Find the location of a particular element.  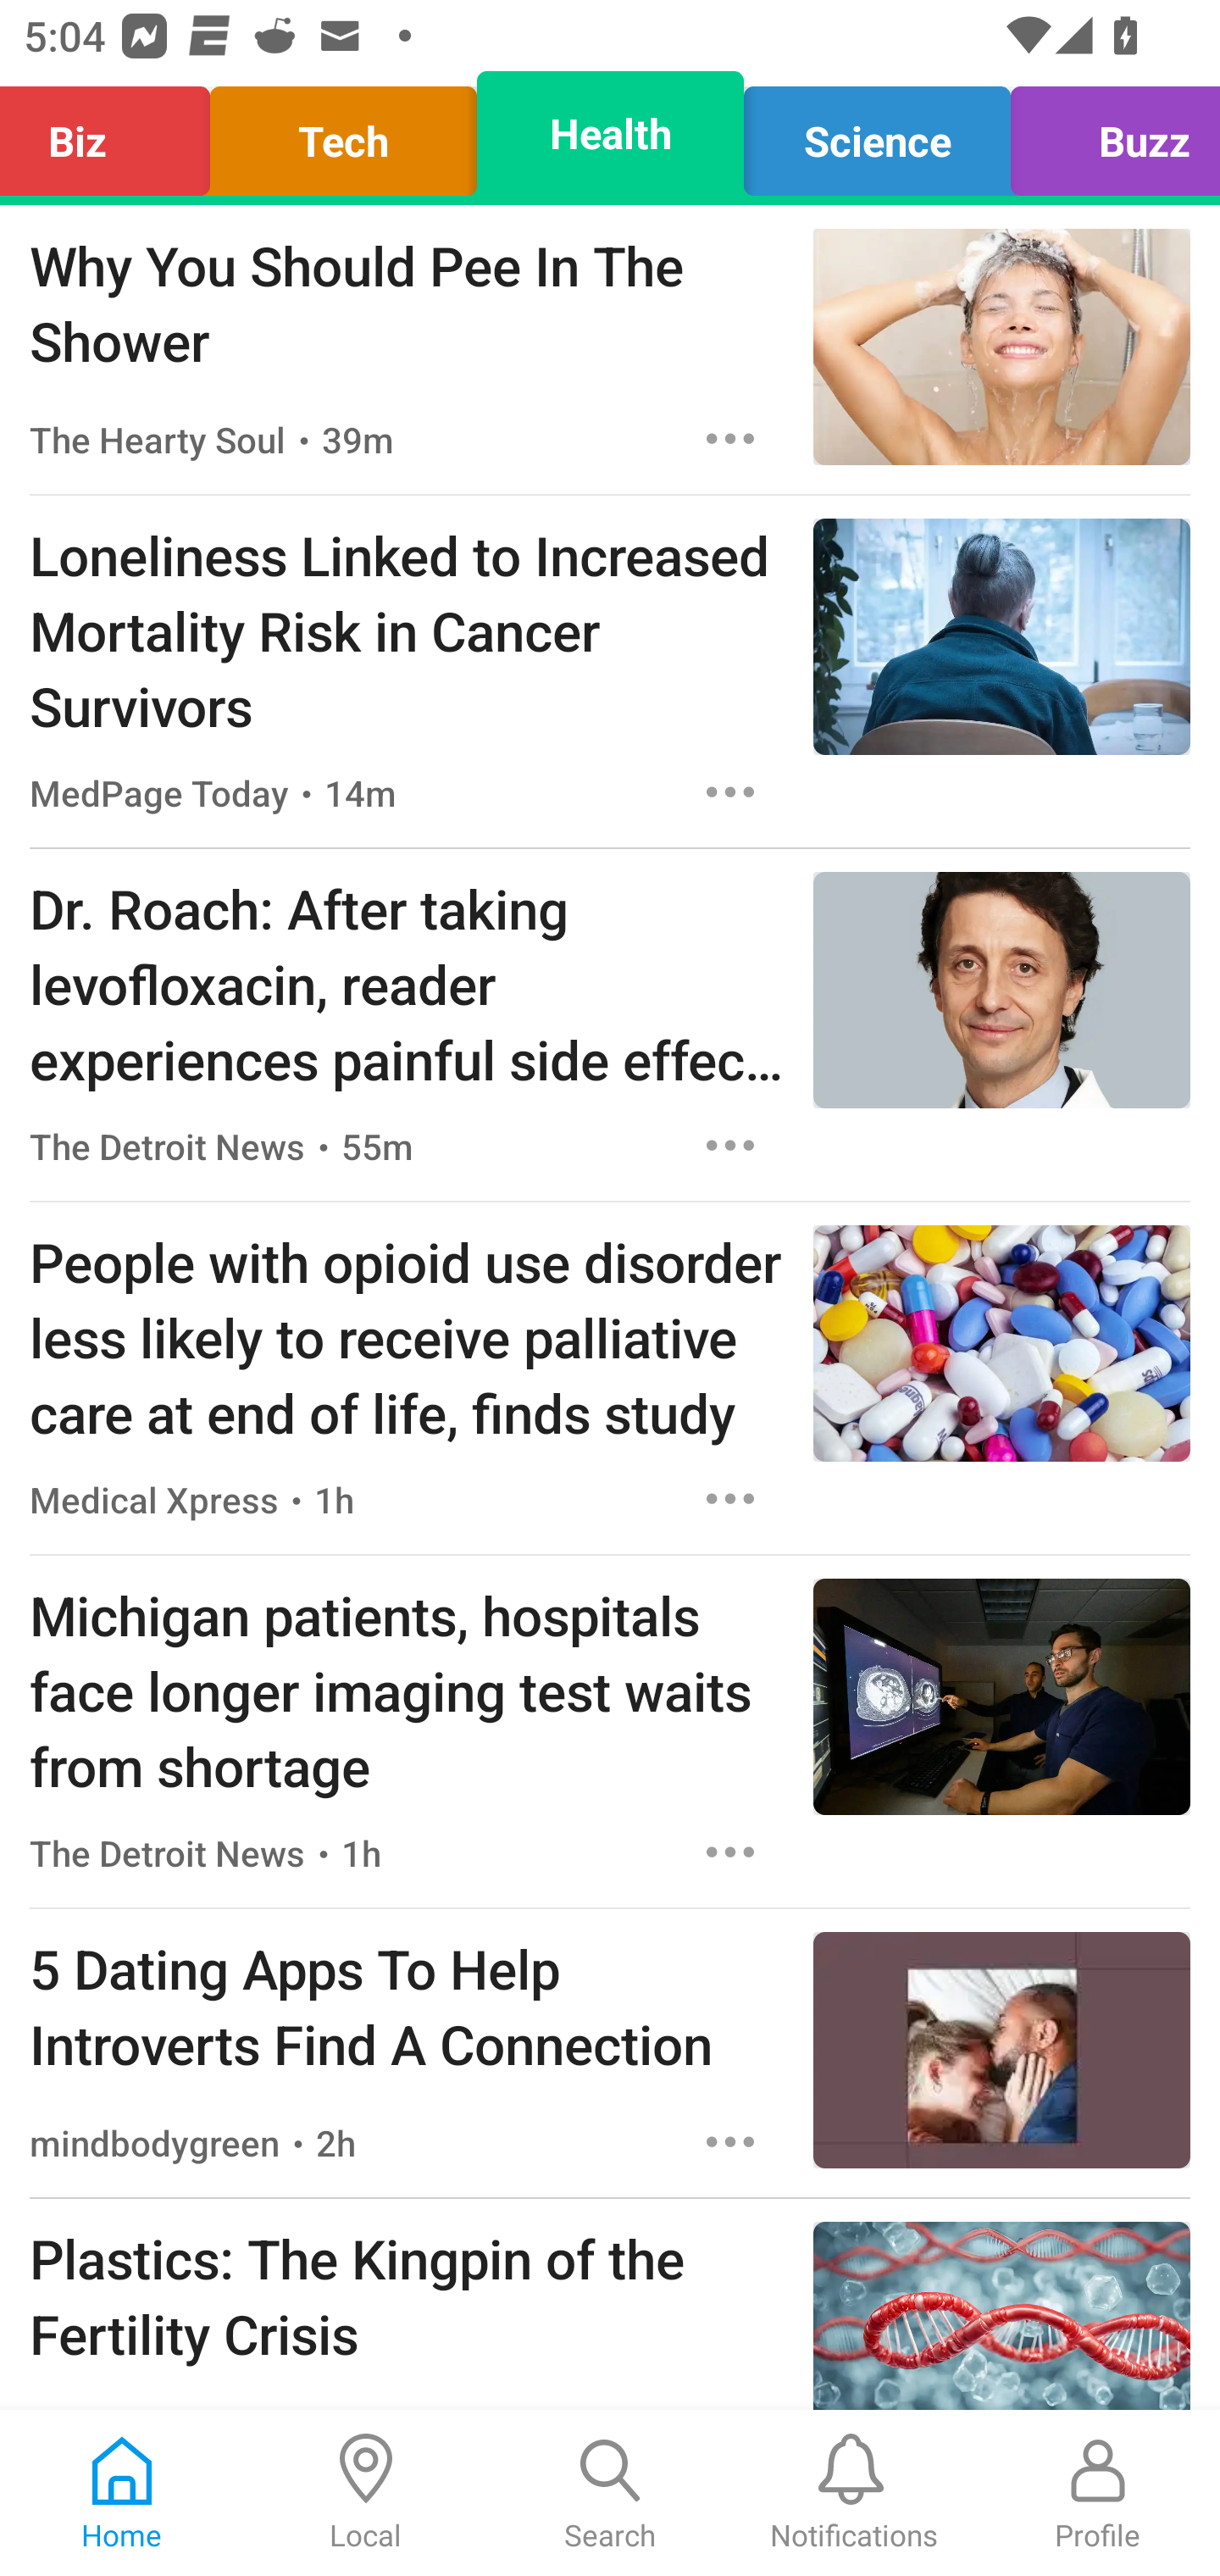

Options is located at coordinates (730, 439).